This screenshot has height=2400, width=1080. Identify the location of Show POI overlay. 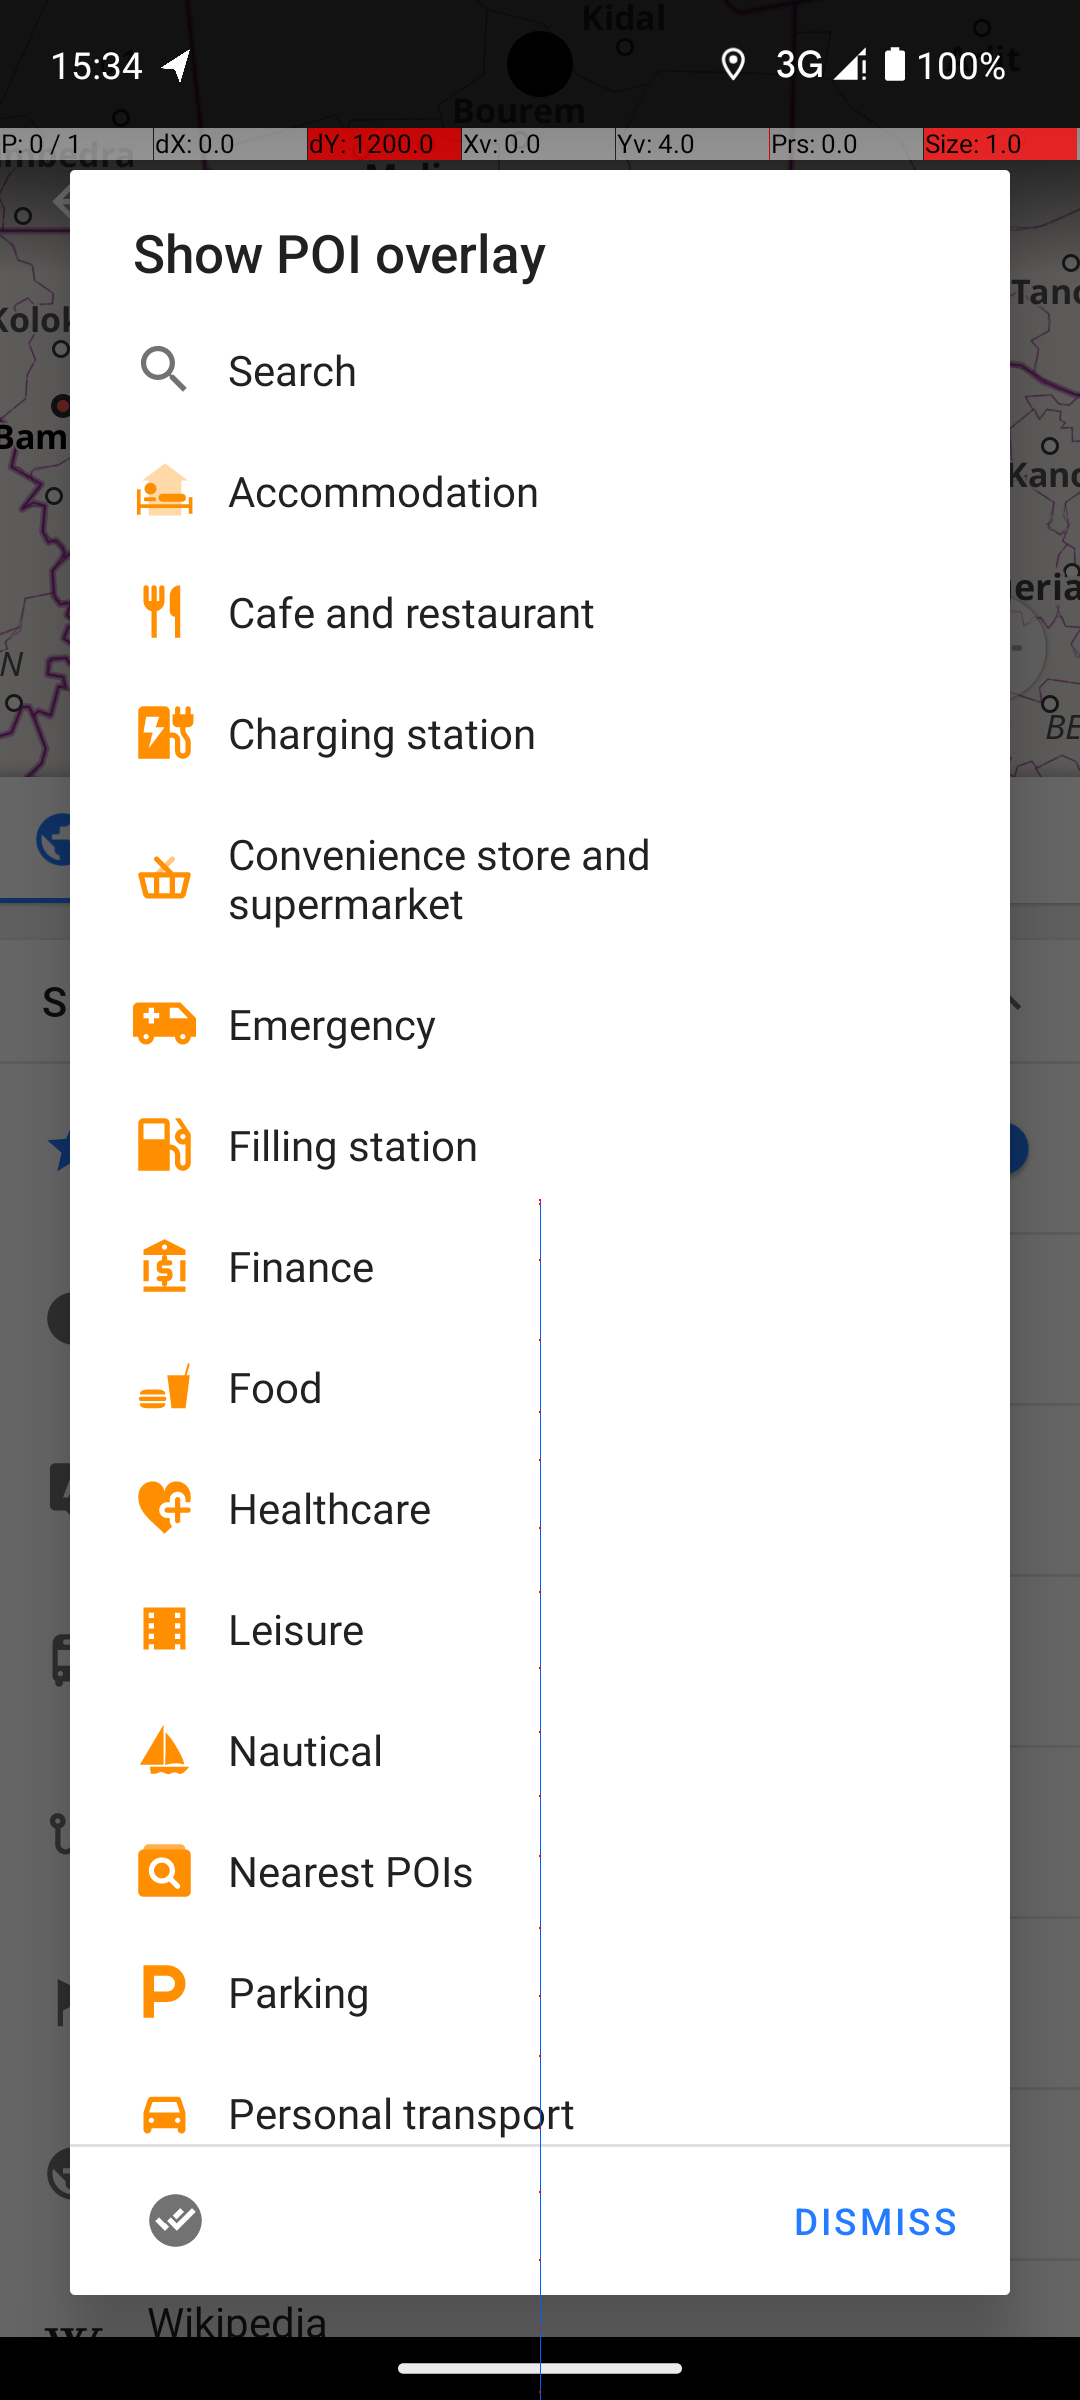
(540, 252).